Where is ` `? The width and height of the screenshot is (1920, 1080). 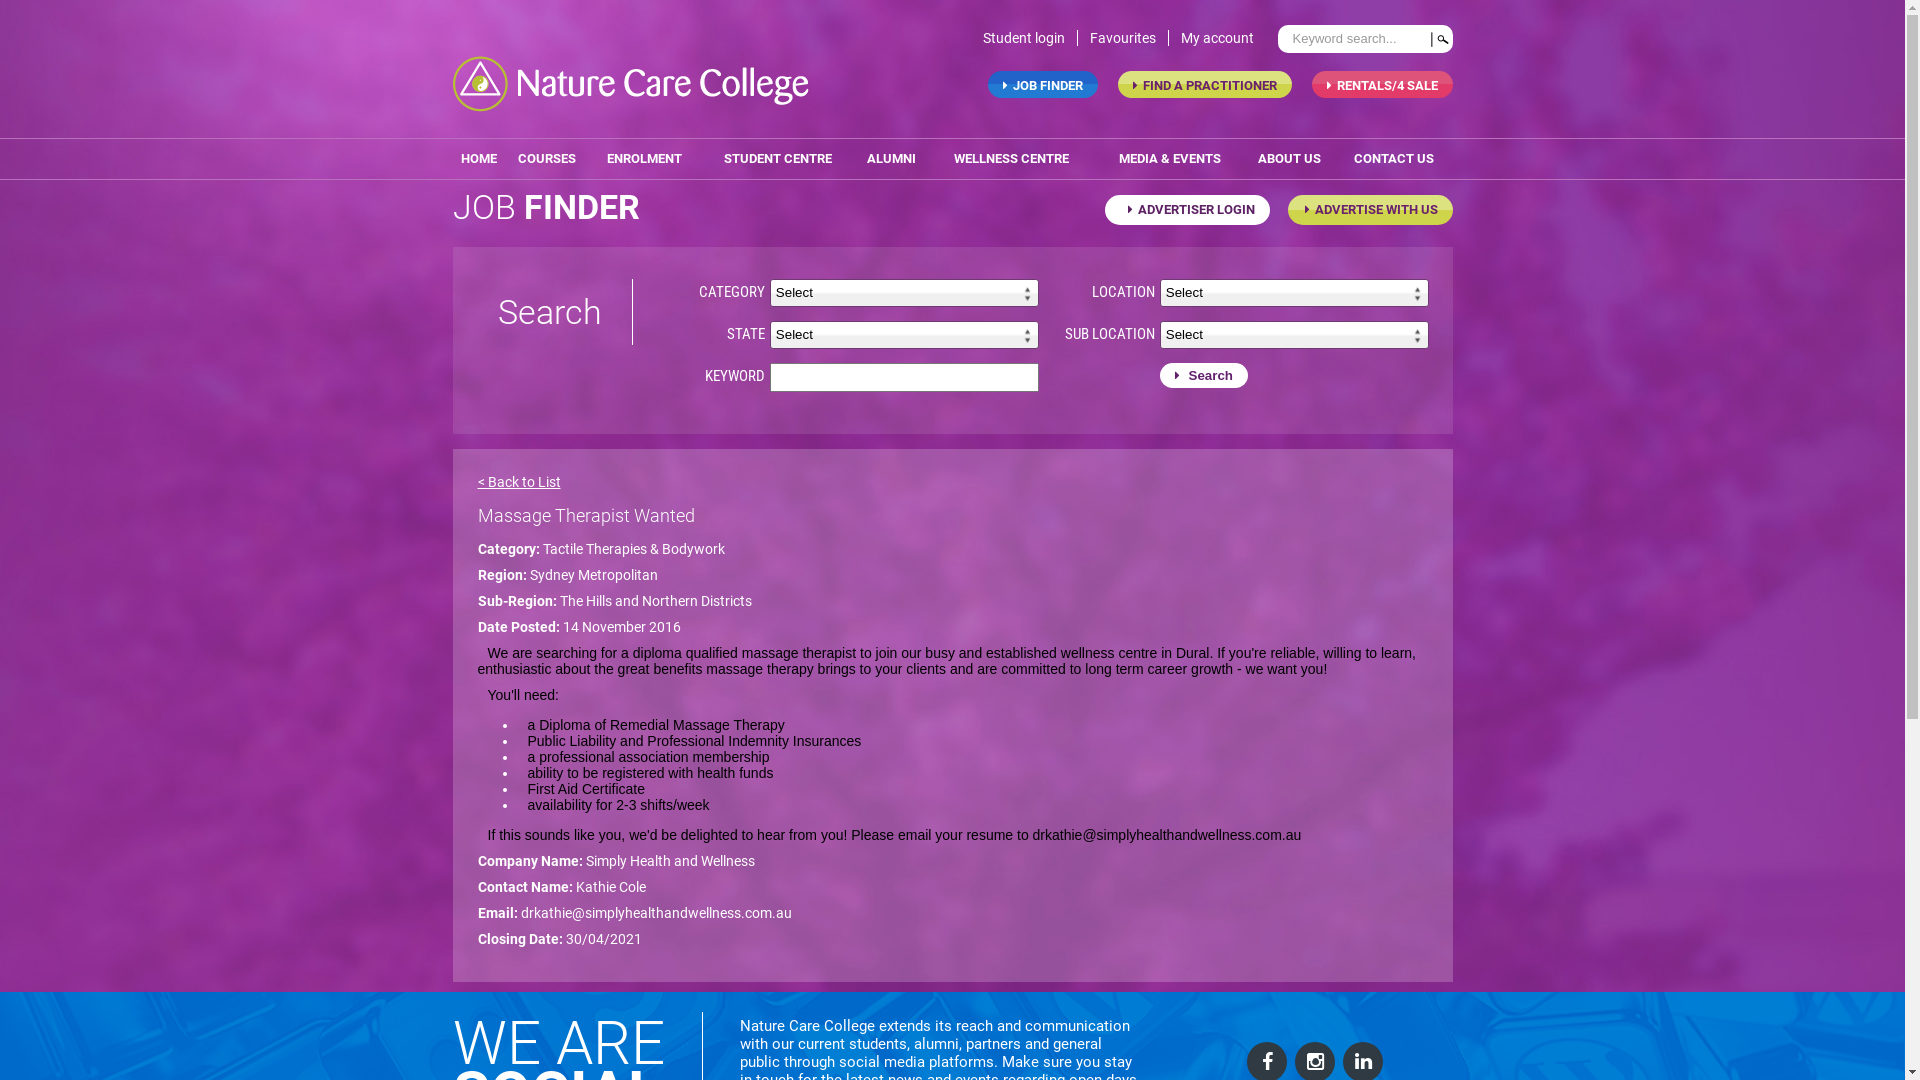   is located at coordinates (1440, 39).